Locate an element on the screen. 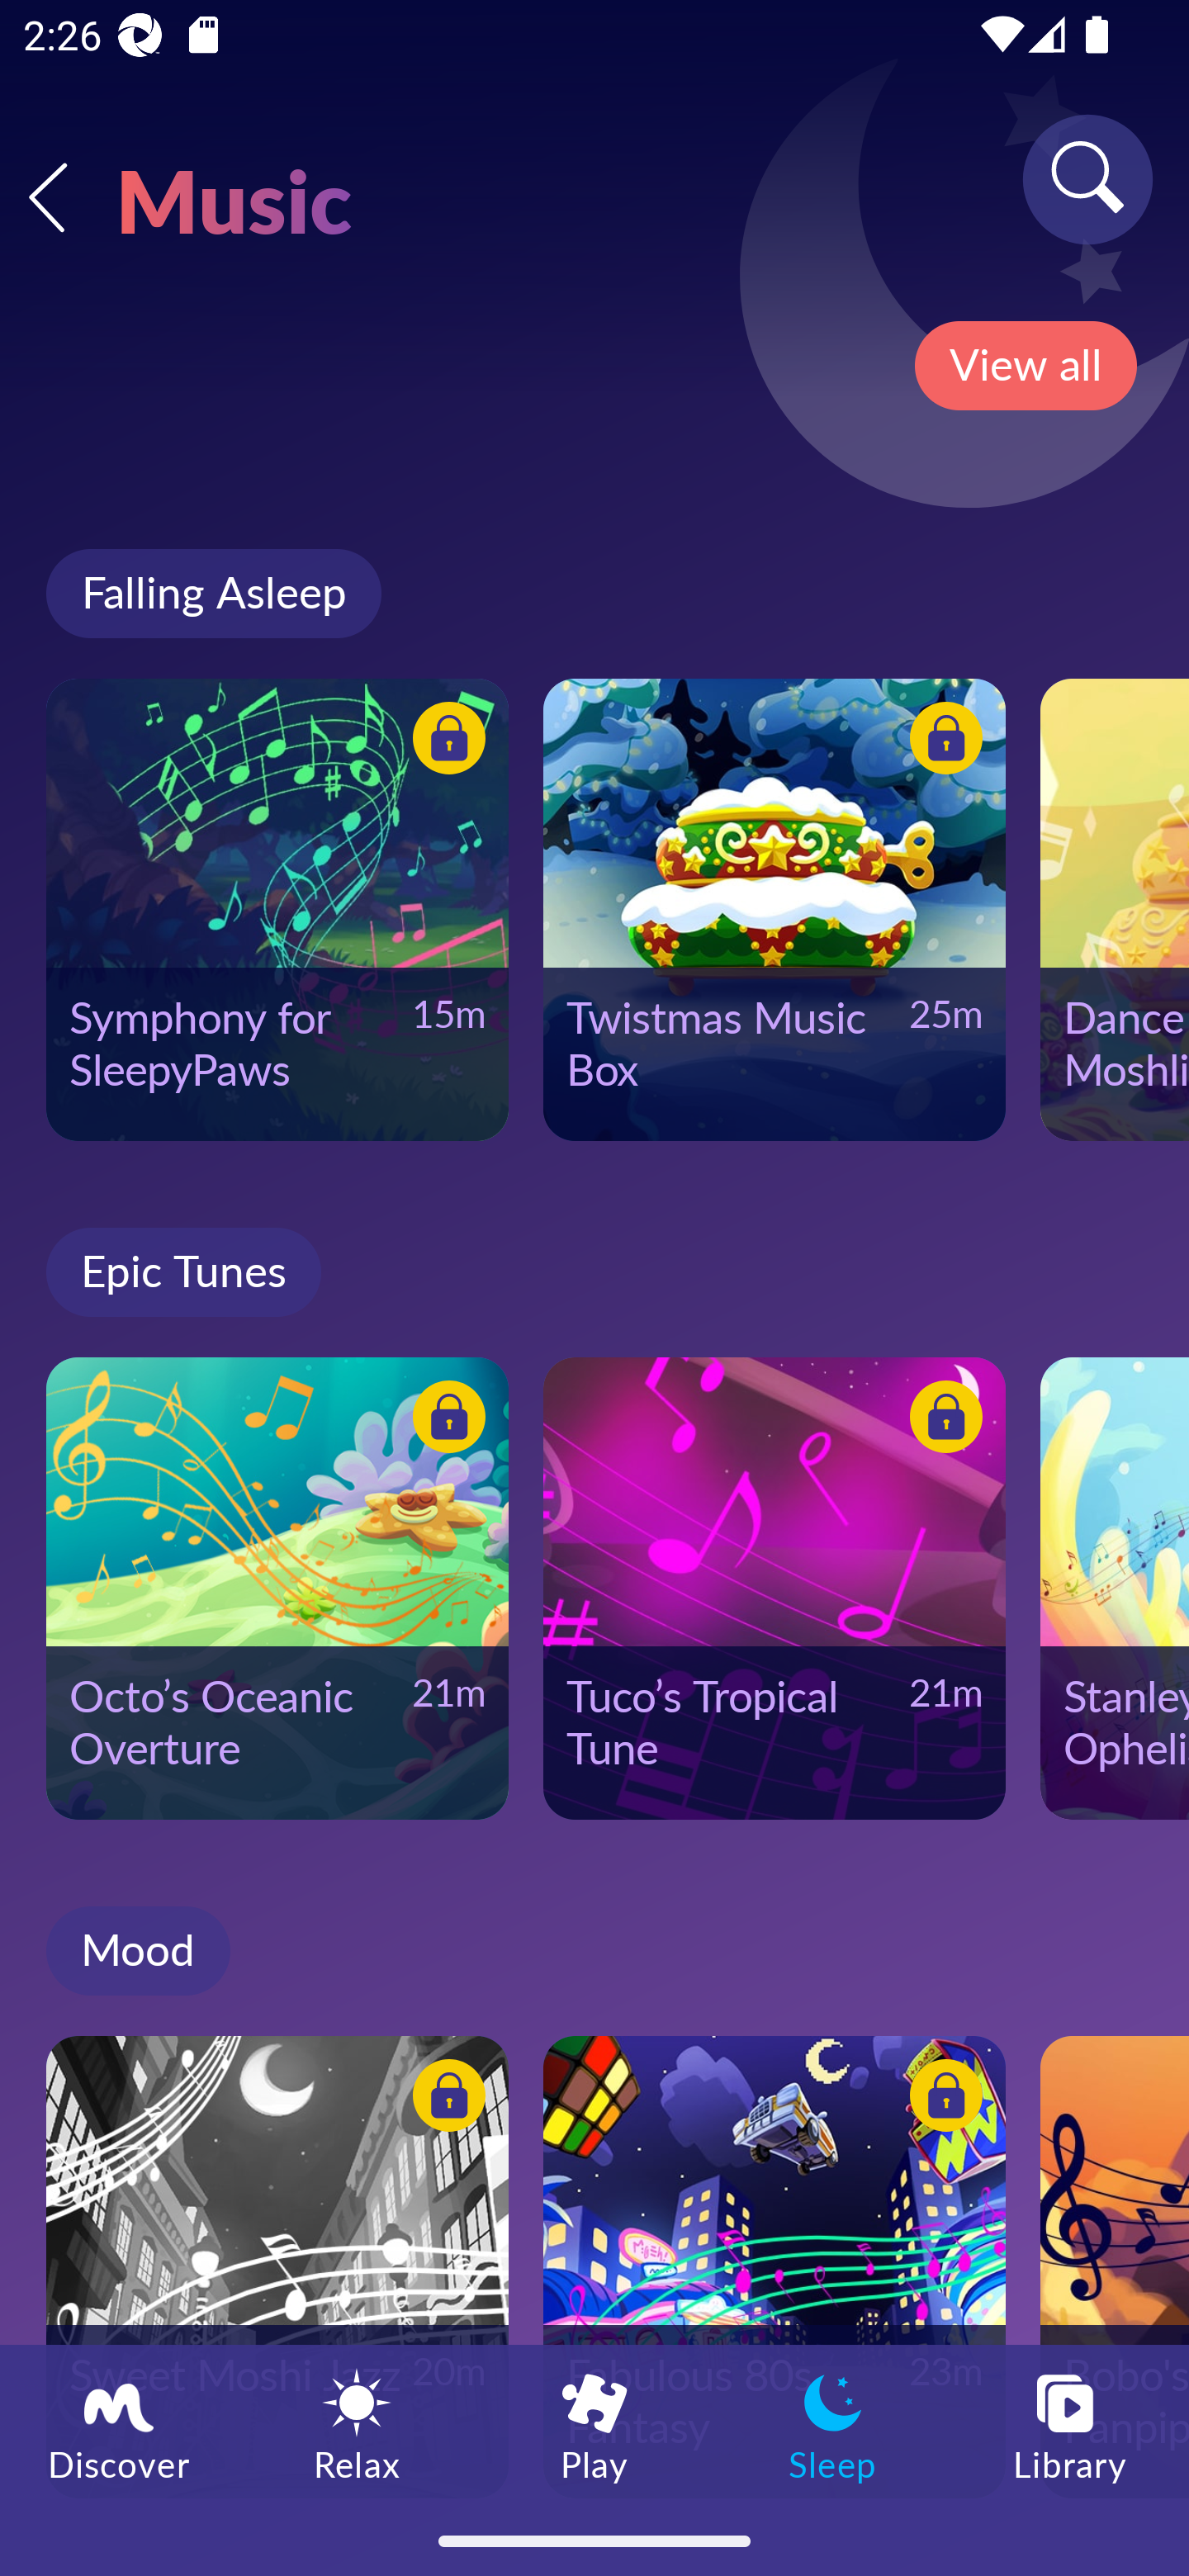  Button is located at coordinates (941, 1422).